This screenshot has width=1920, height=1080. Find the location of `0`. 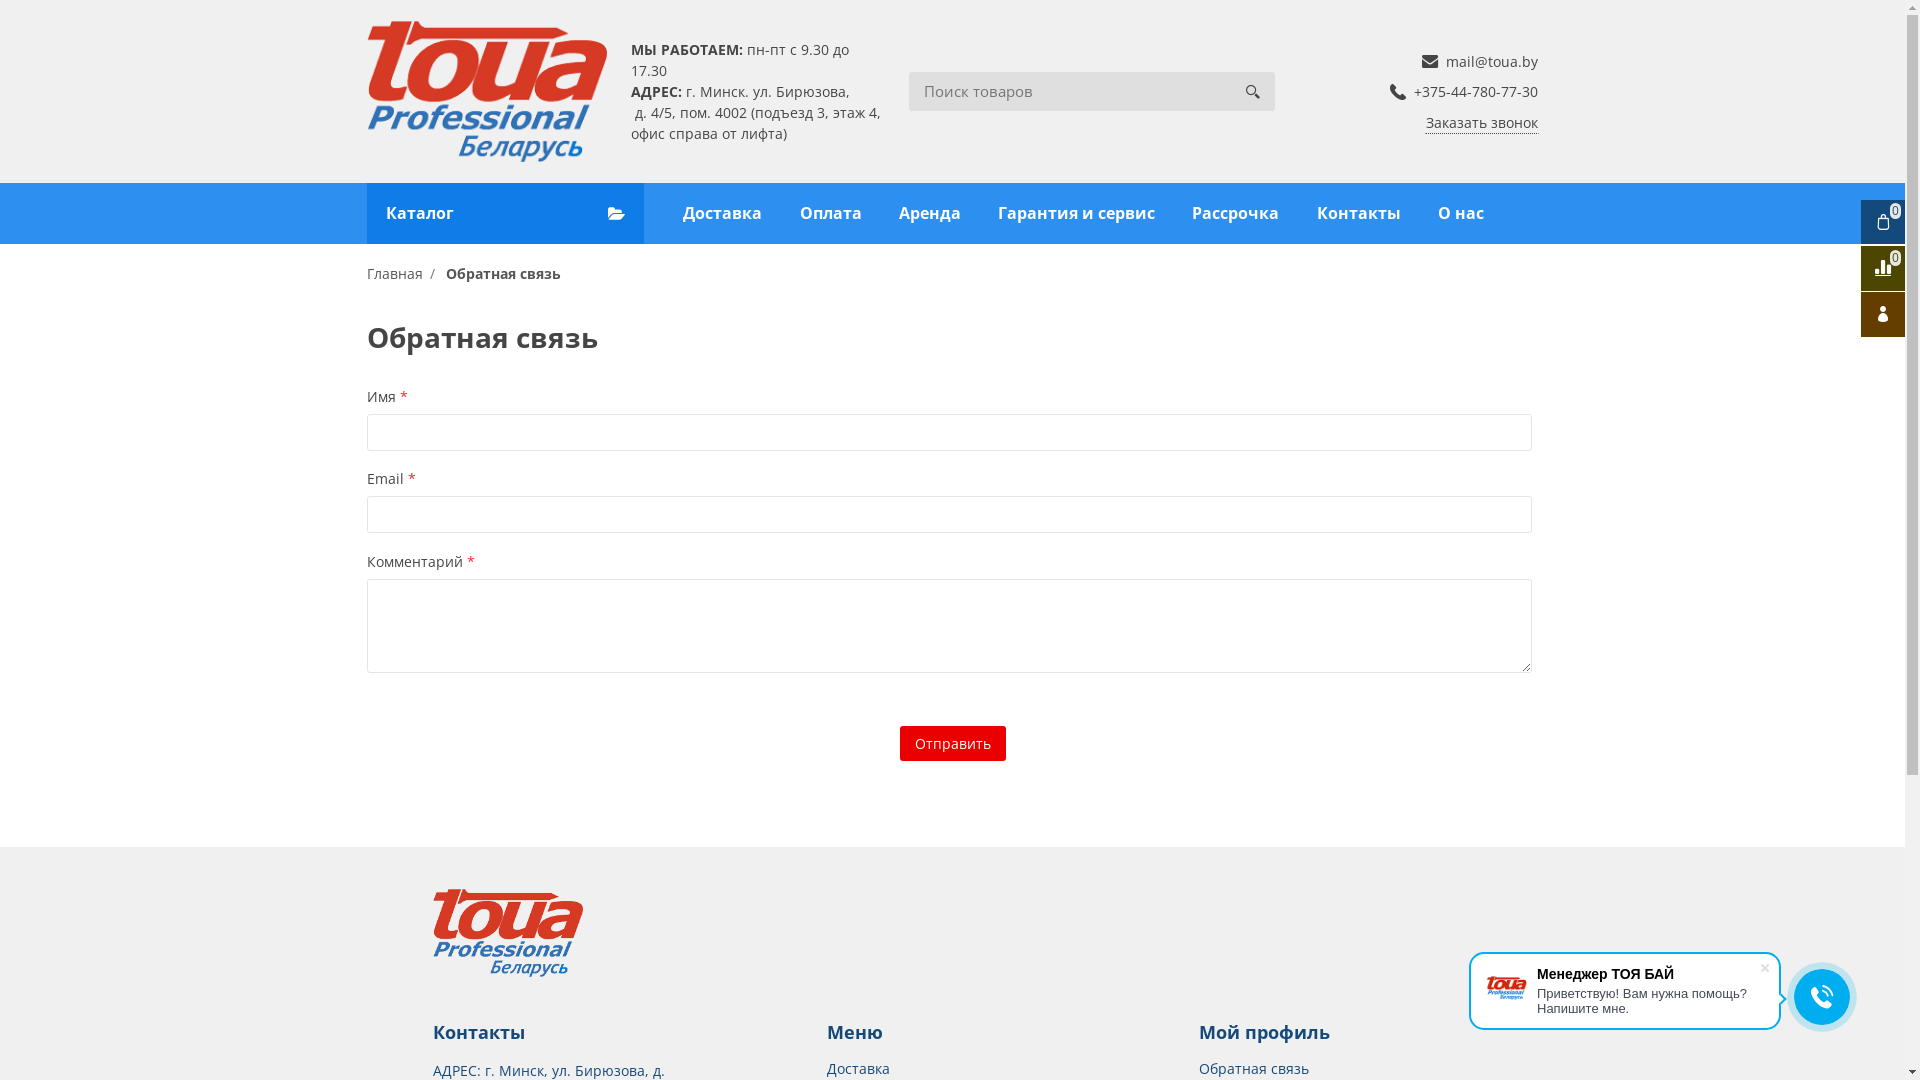

0 is located at coordinates (1883, 268).